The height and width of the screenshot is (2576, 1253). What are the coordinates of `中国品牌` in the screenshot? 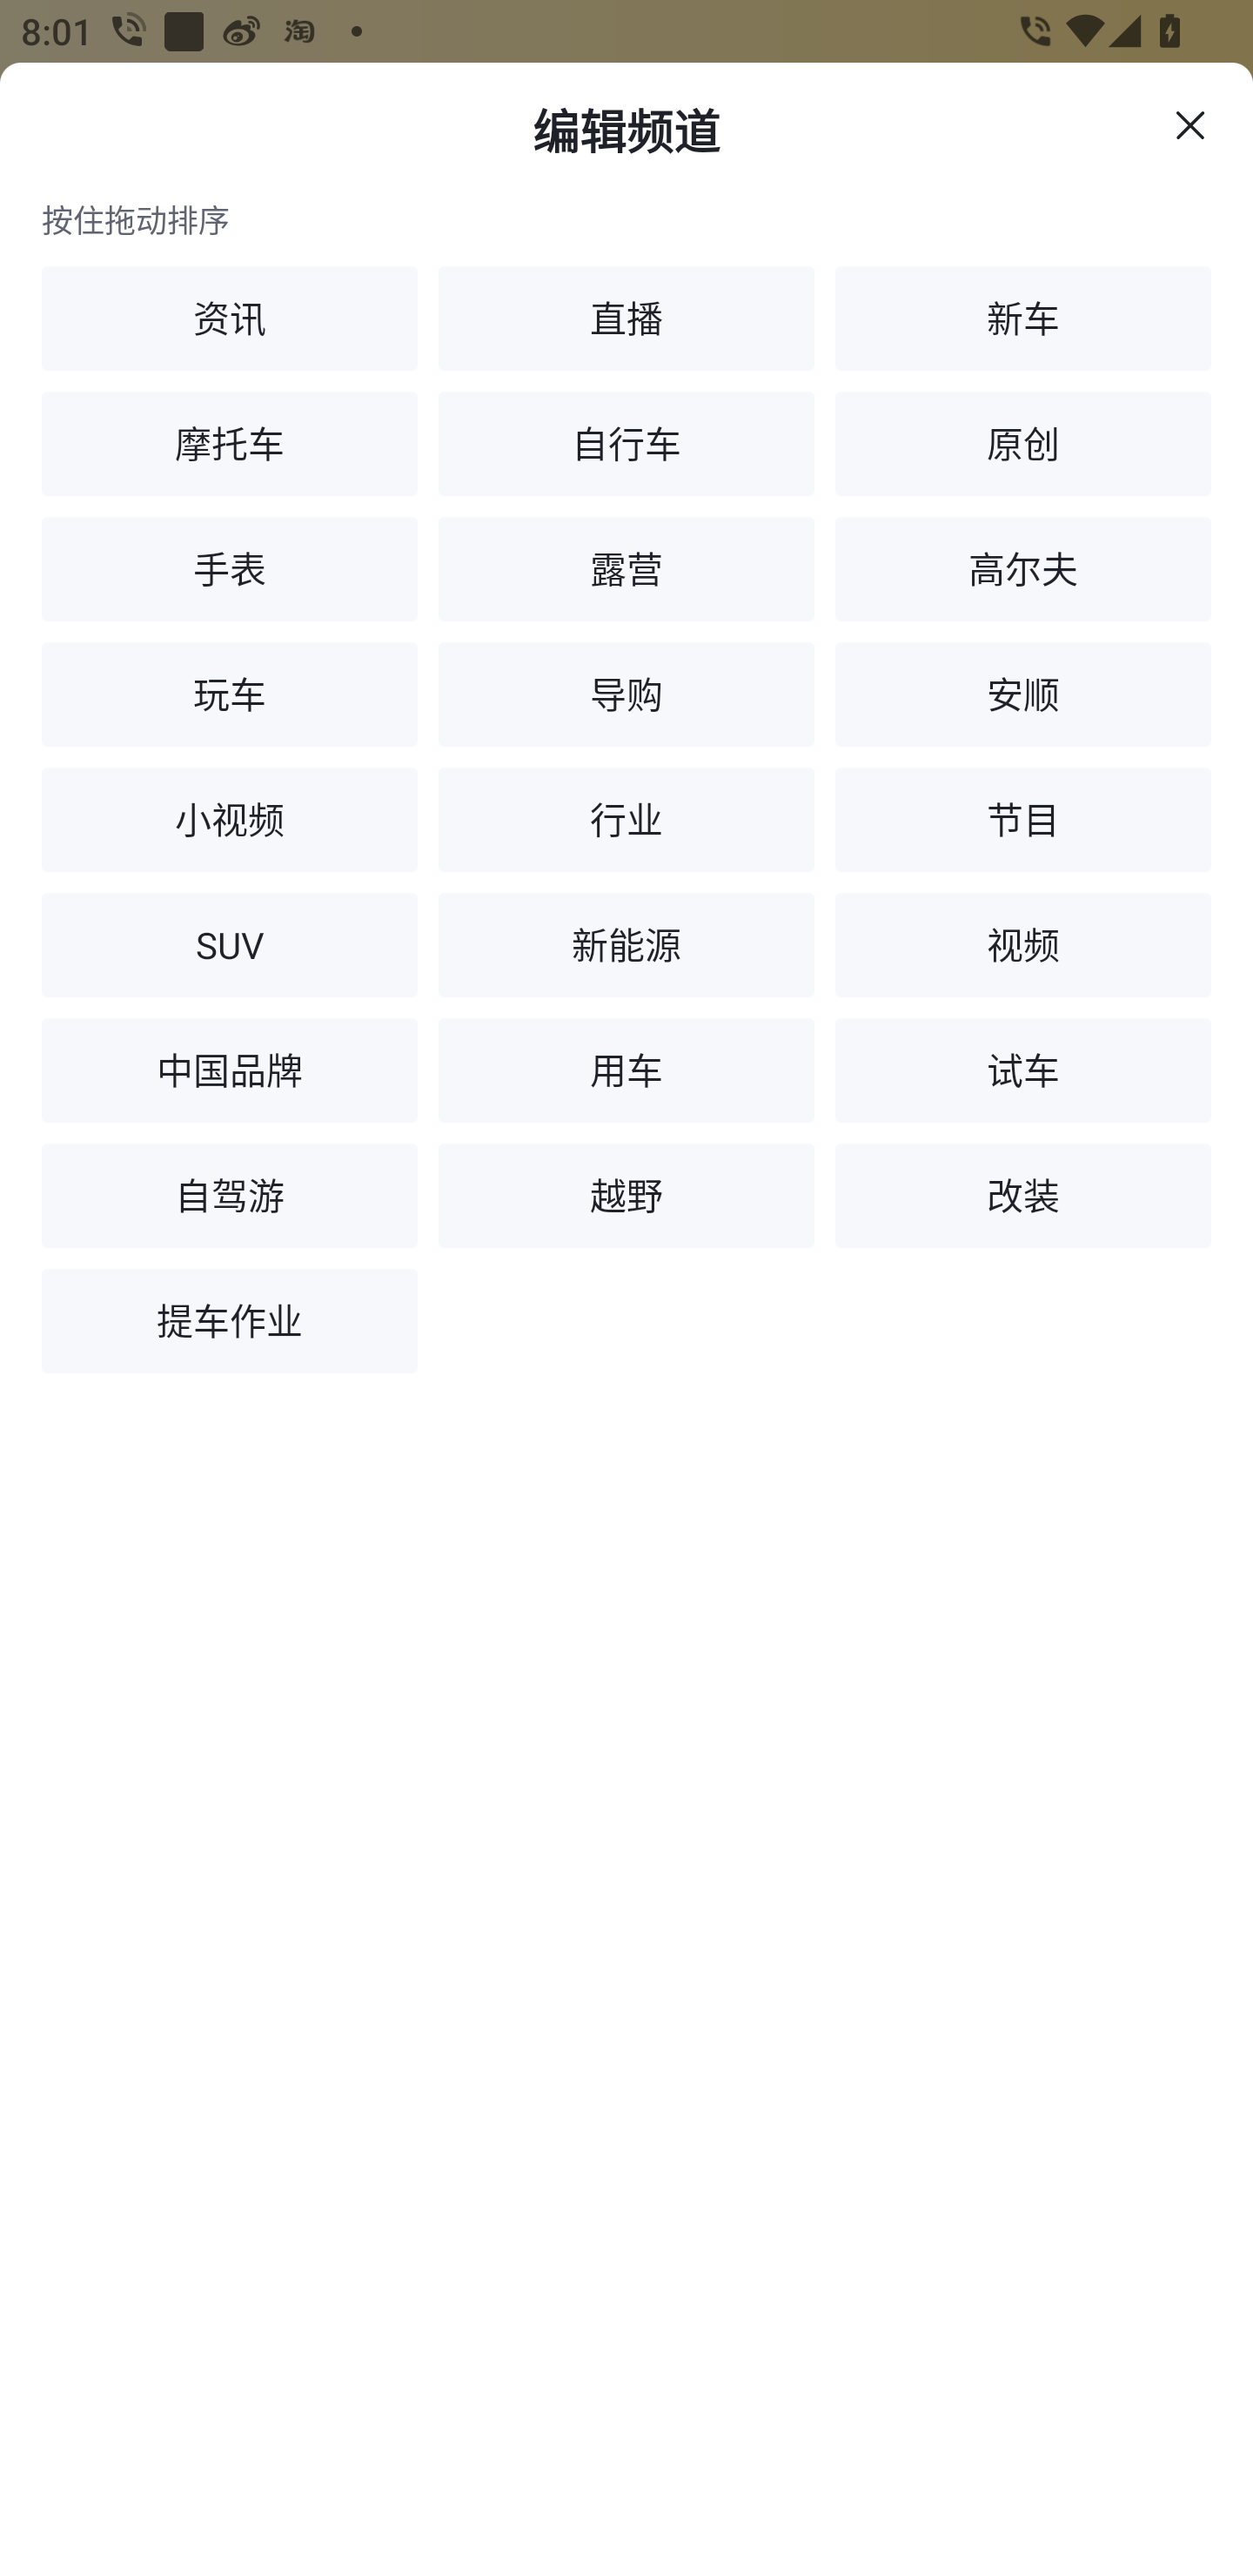 It's located at (230, 1070).